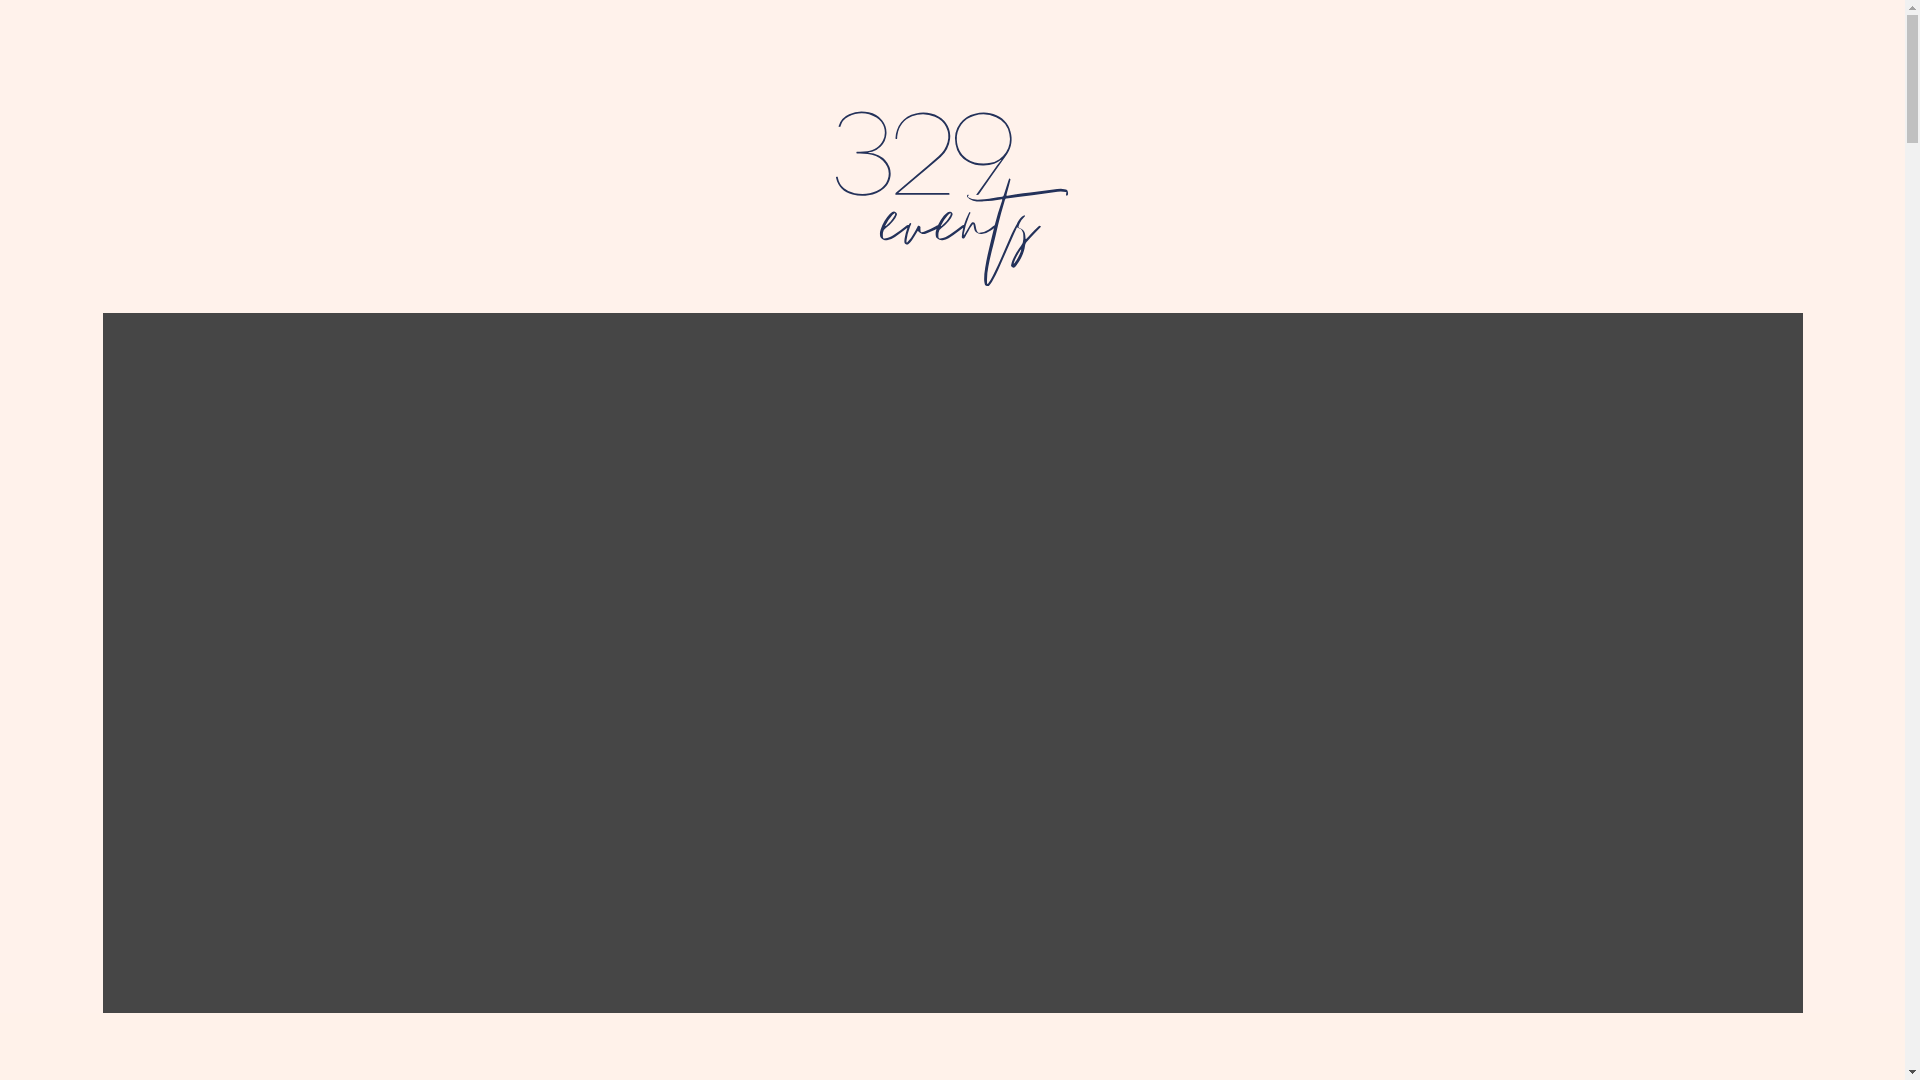  Describe the element at coordinates (952, 198) in the screenshot. I see `329events_Logo_175x232` at that location.